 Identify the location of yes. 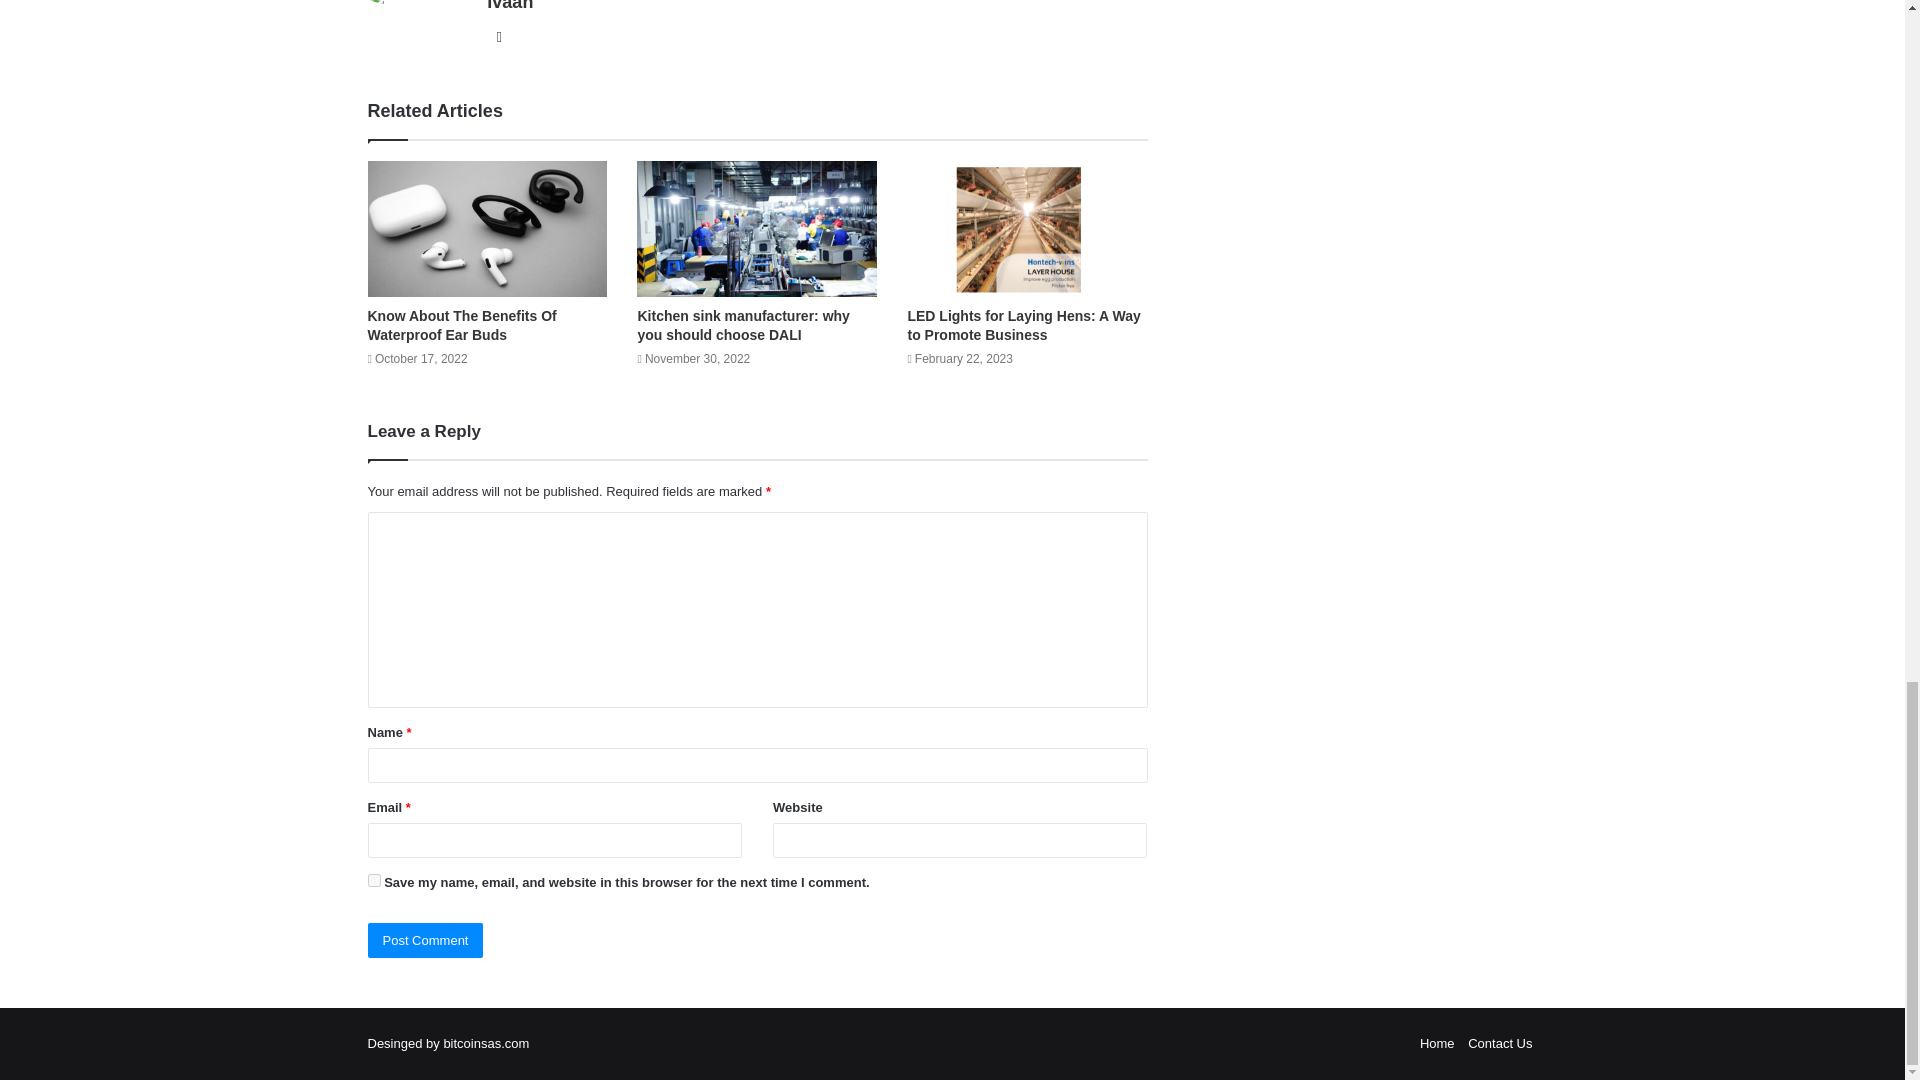
(374, 880).